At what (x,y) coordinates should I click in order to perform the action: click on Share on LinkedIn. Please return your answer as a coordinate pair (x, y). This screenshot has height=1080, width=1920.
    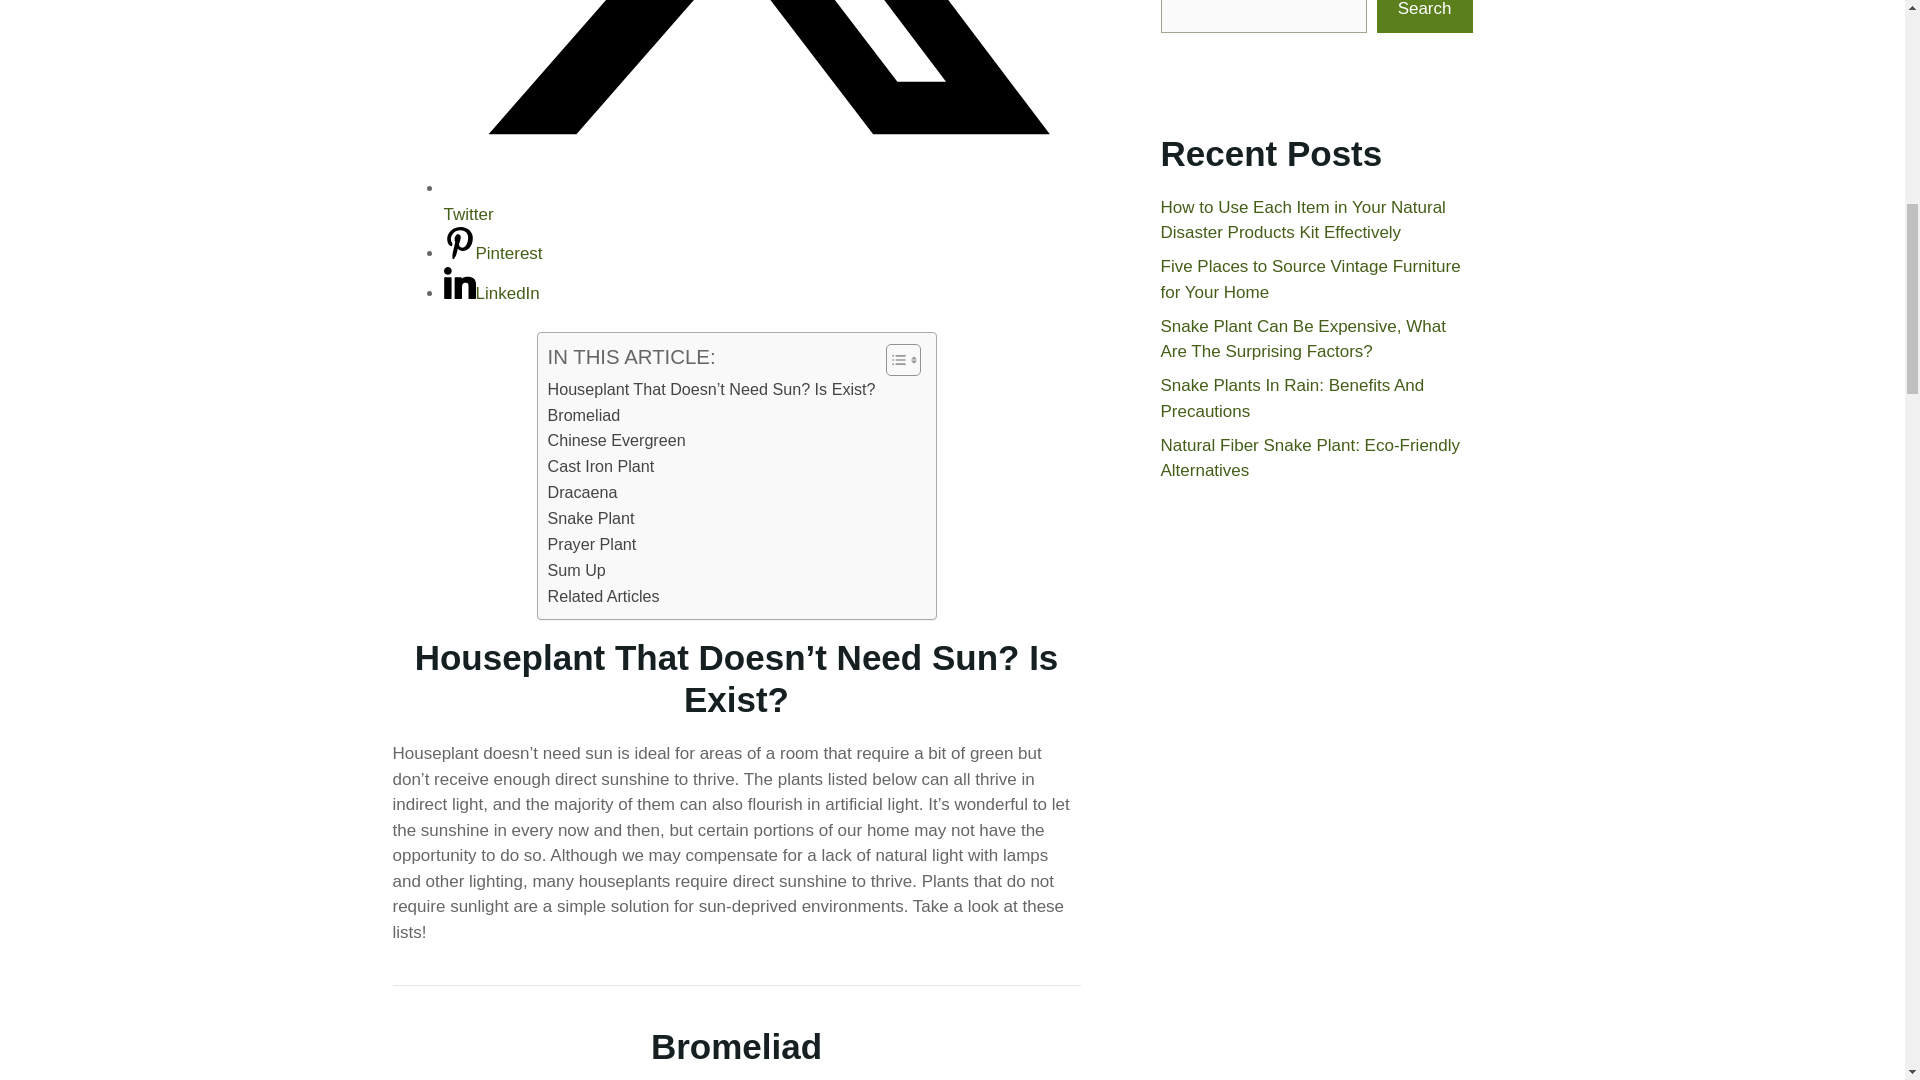
    Looking at the image, I should click on (491, 294).